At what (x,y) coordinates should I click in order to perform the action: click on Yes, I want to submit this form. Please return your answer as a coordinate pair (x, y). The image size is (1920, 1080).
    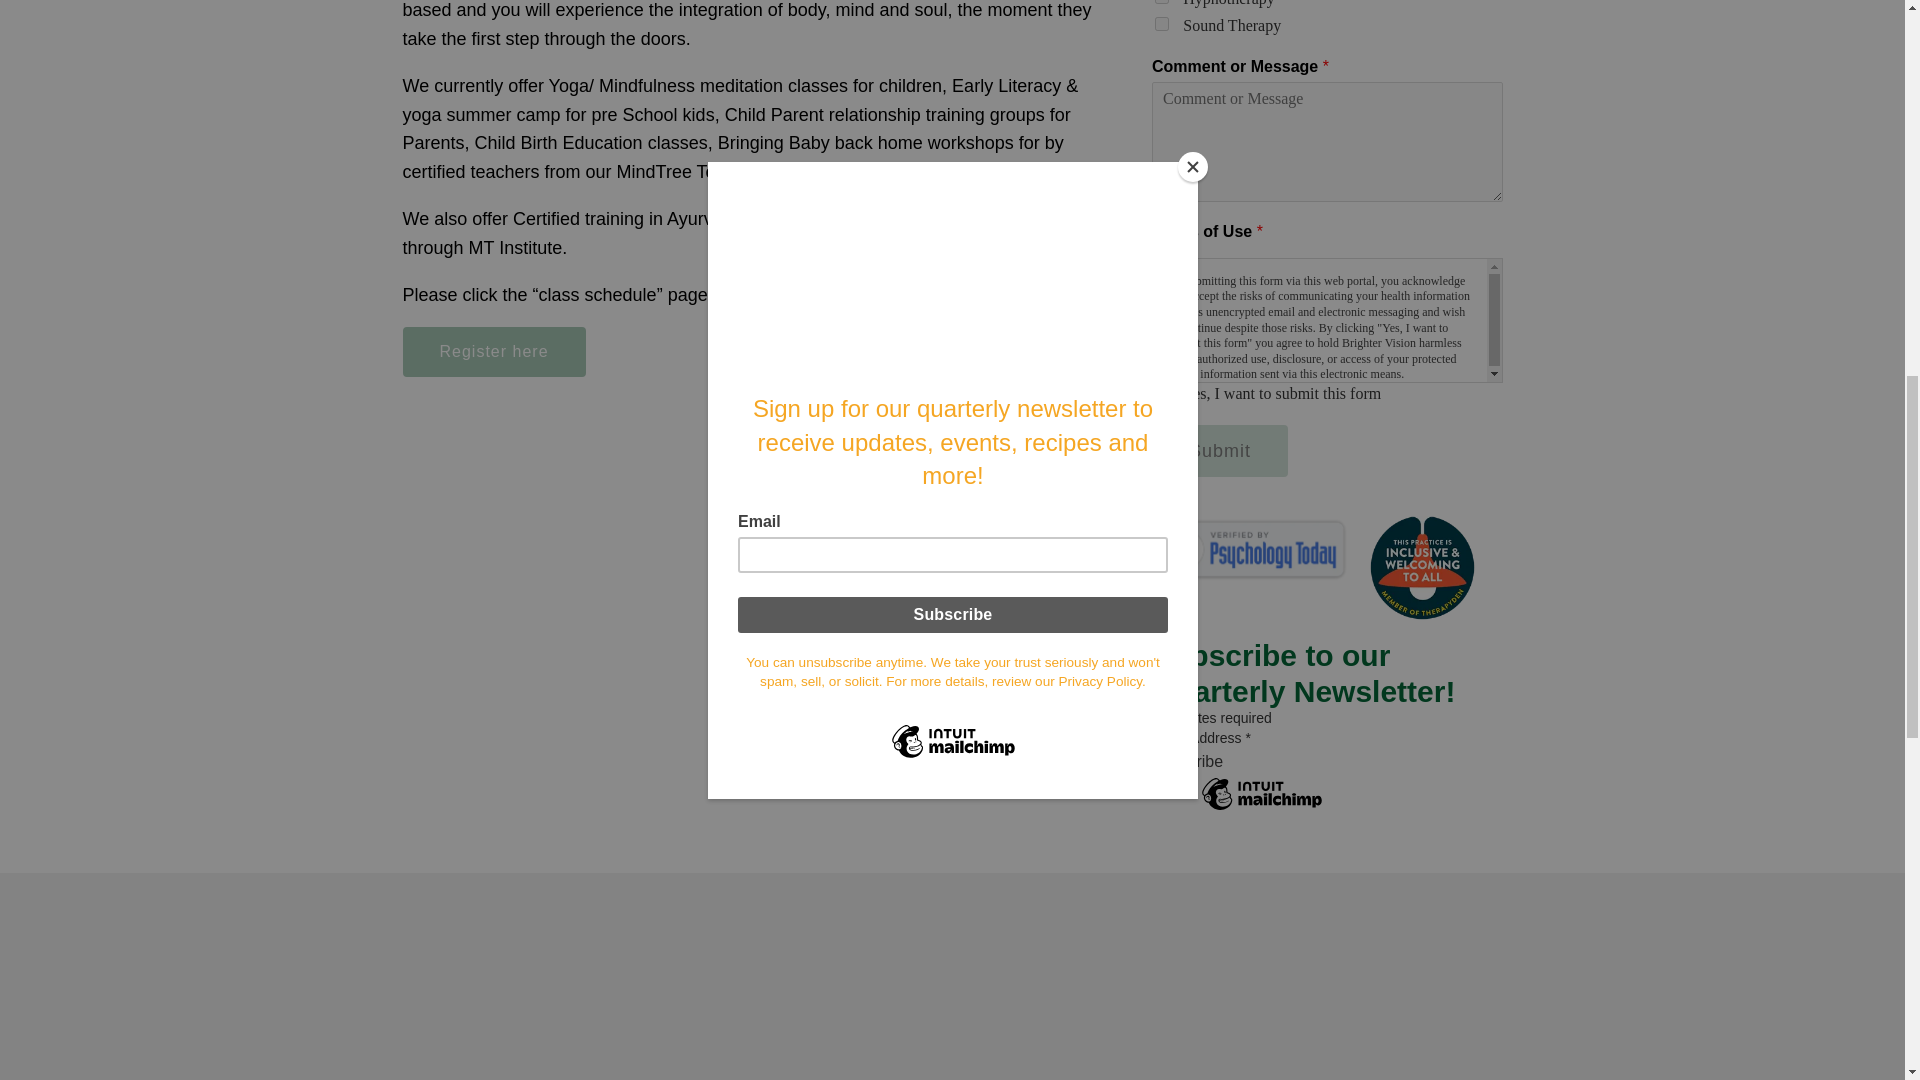
    Looking at the image, I should click on (1162, 391).